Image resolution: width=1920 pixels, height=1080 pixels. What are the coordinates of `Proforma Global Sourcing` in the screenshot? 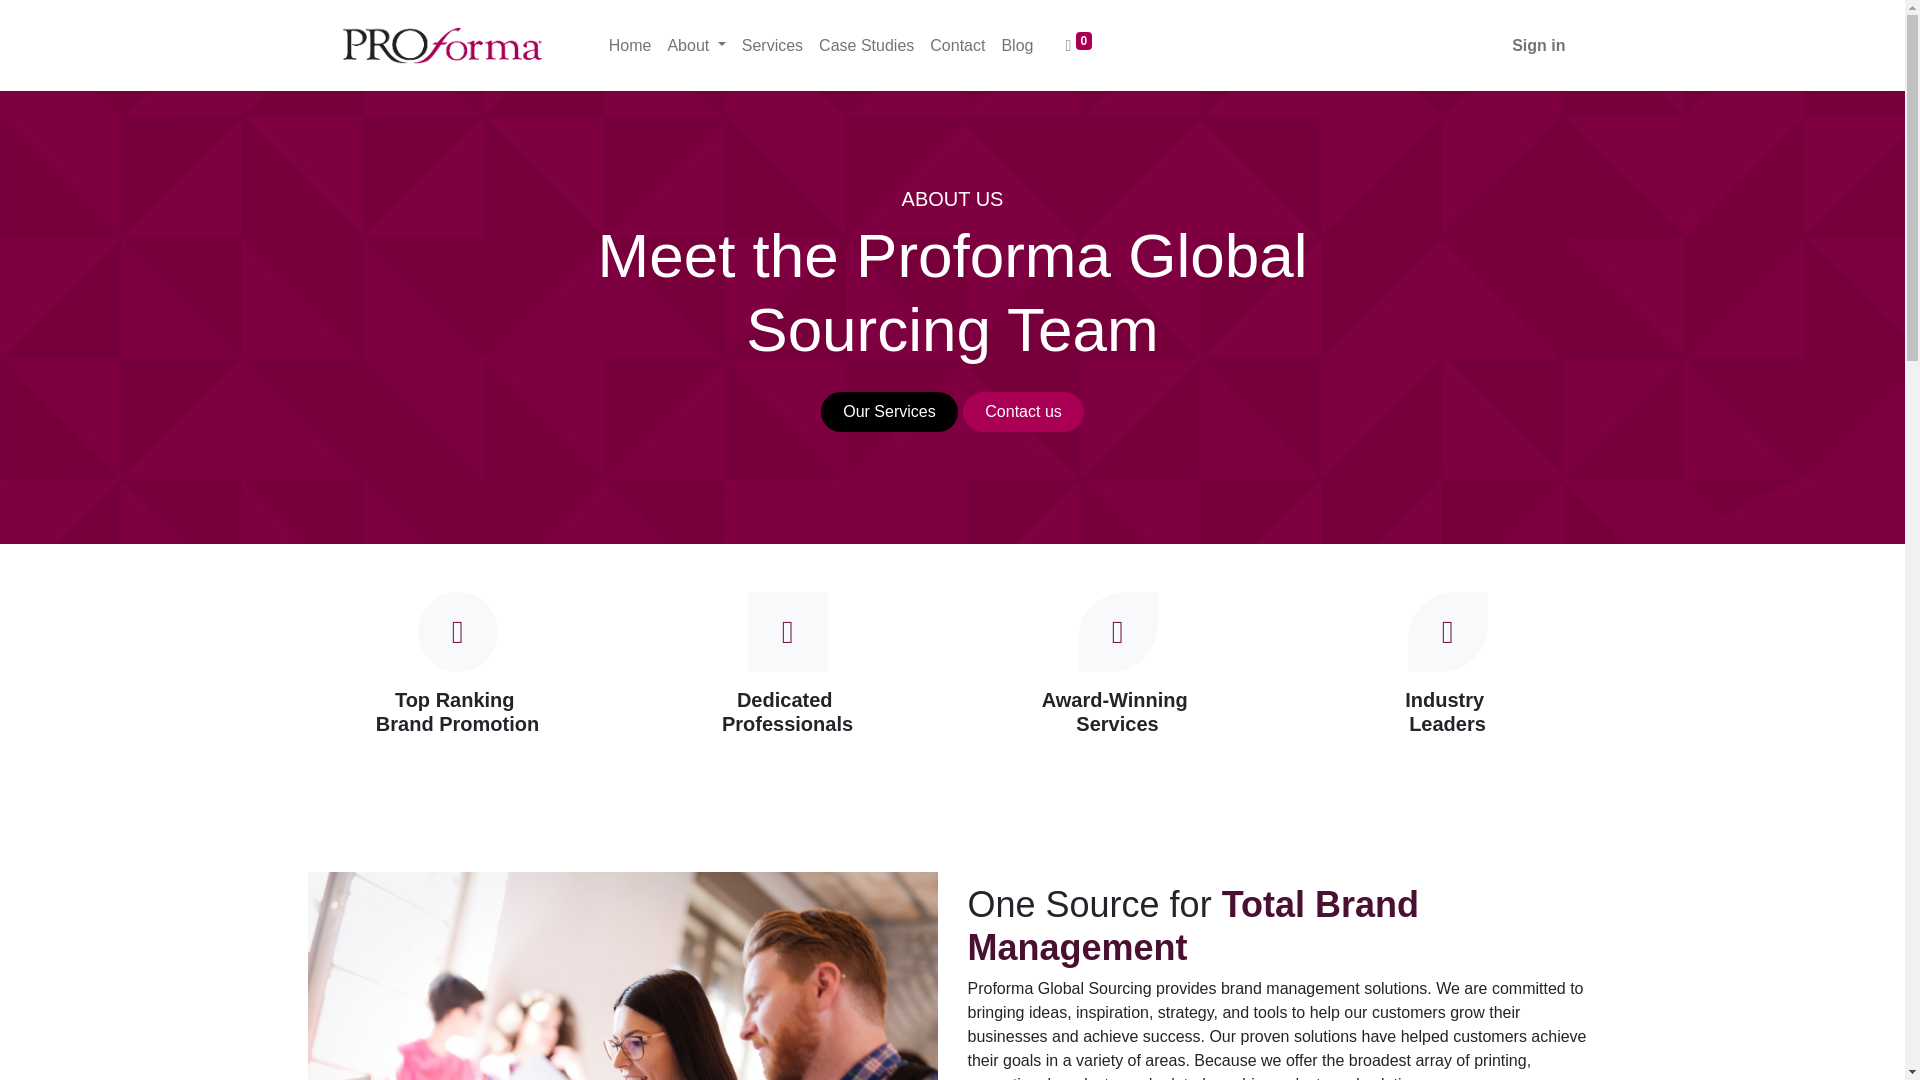 It's located at (442, 45).